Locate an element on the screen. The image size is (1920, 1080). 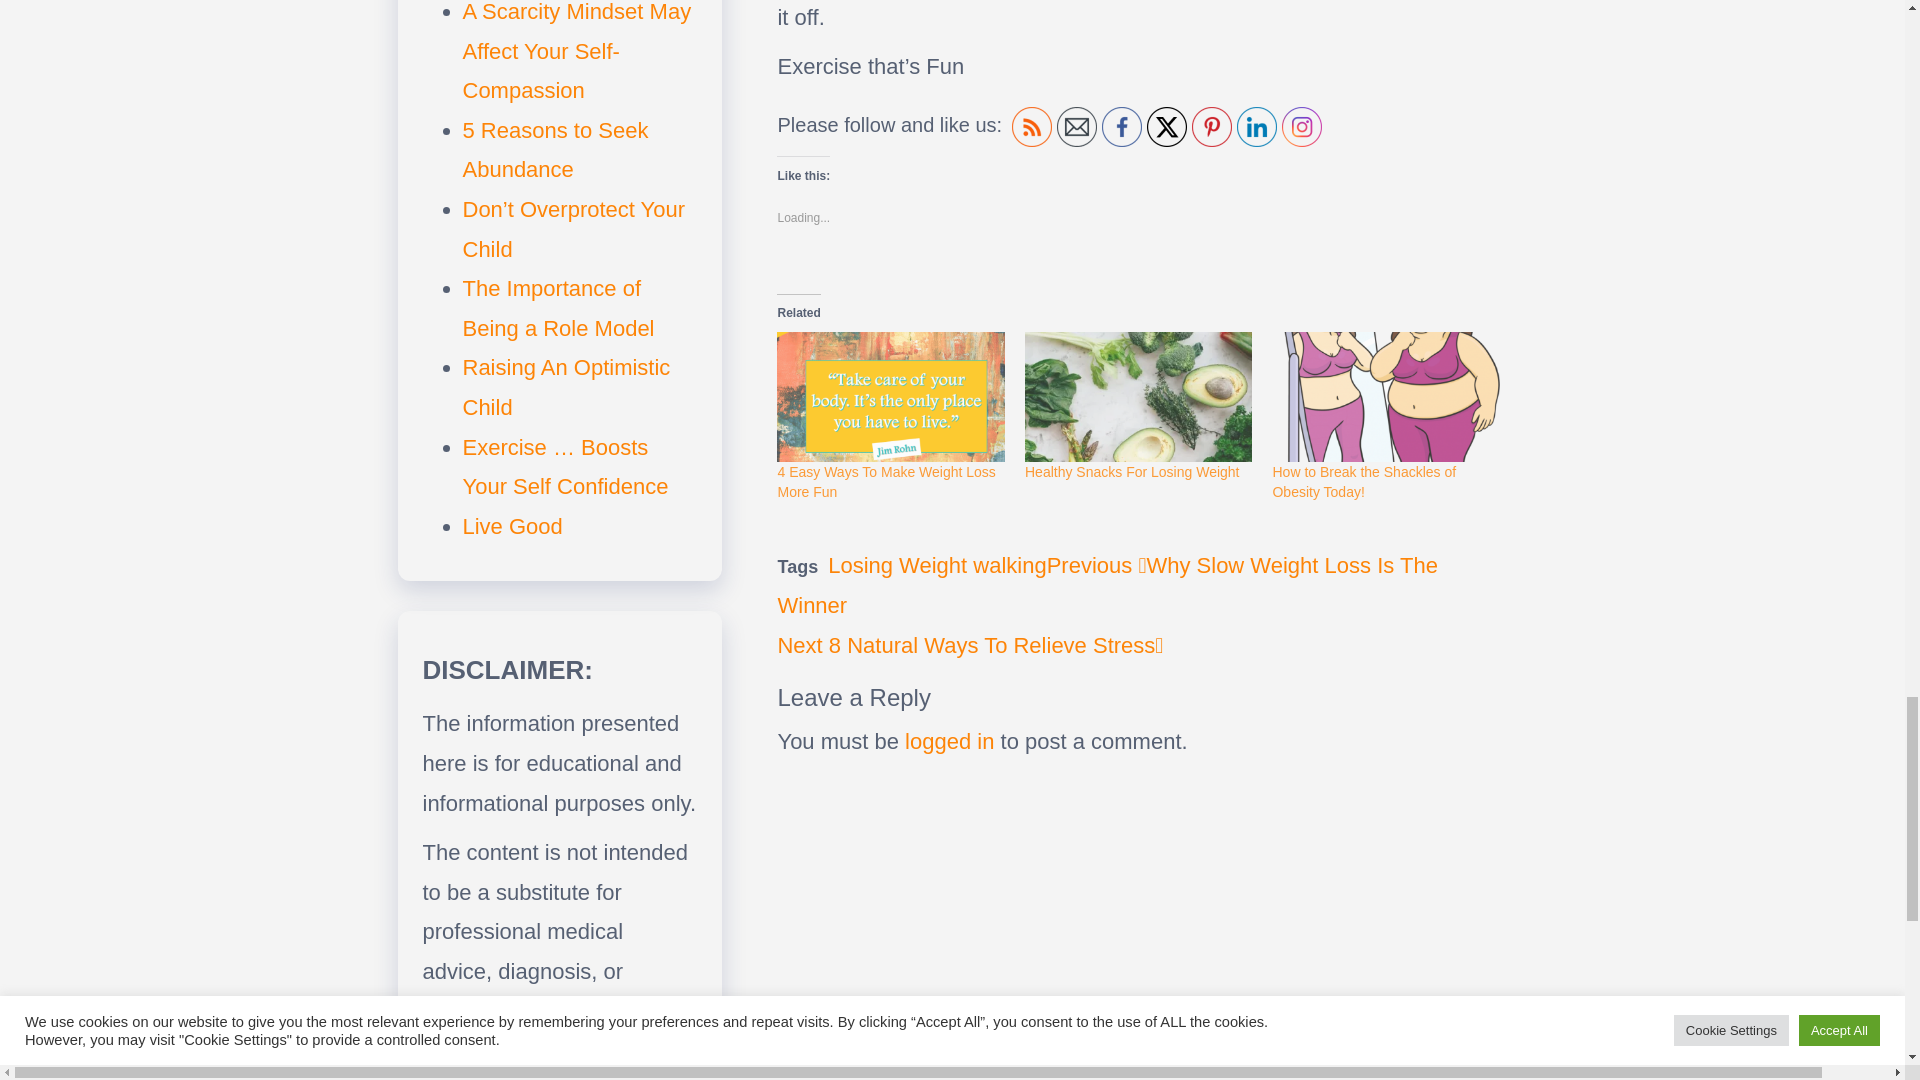
Follow by Email is located at coordinates (1010, 564).